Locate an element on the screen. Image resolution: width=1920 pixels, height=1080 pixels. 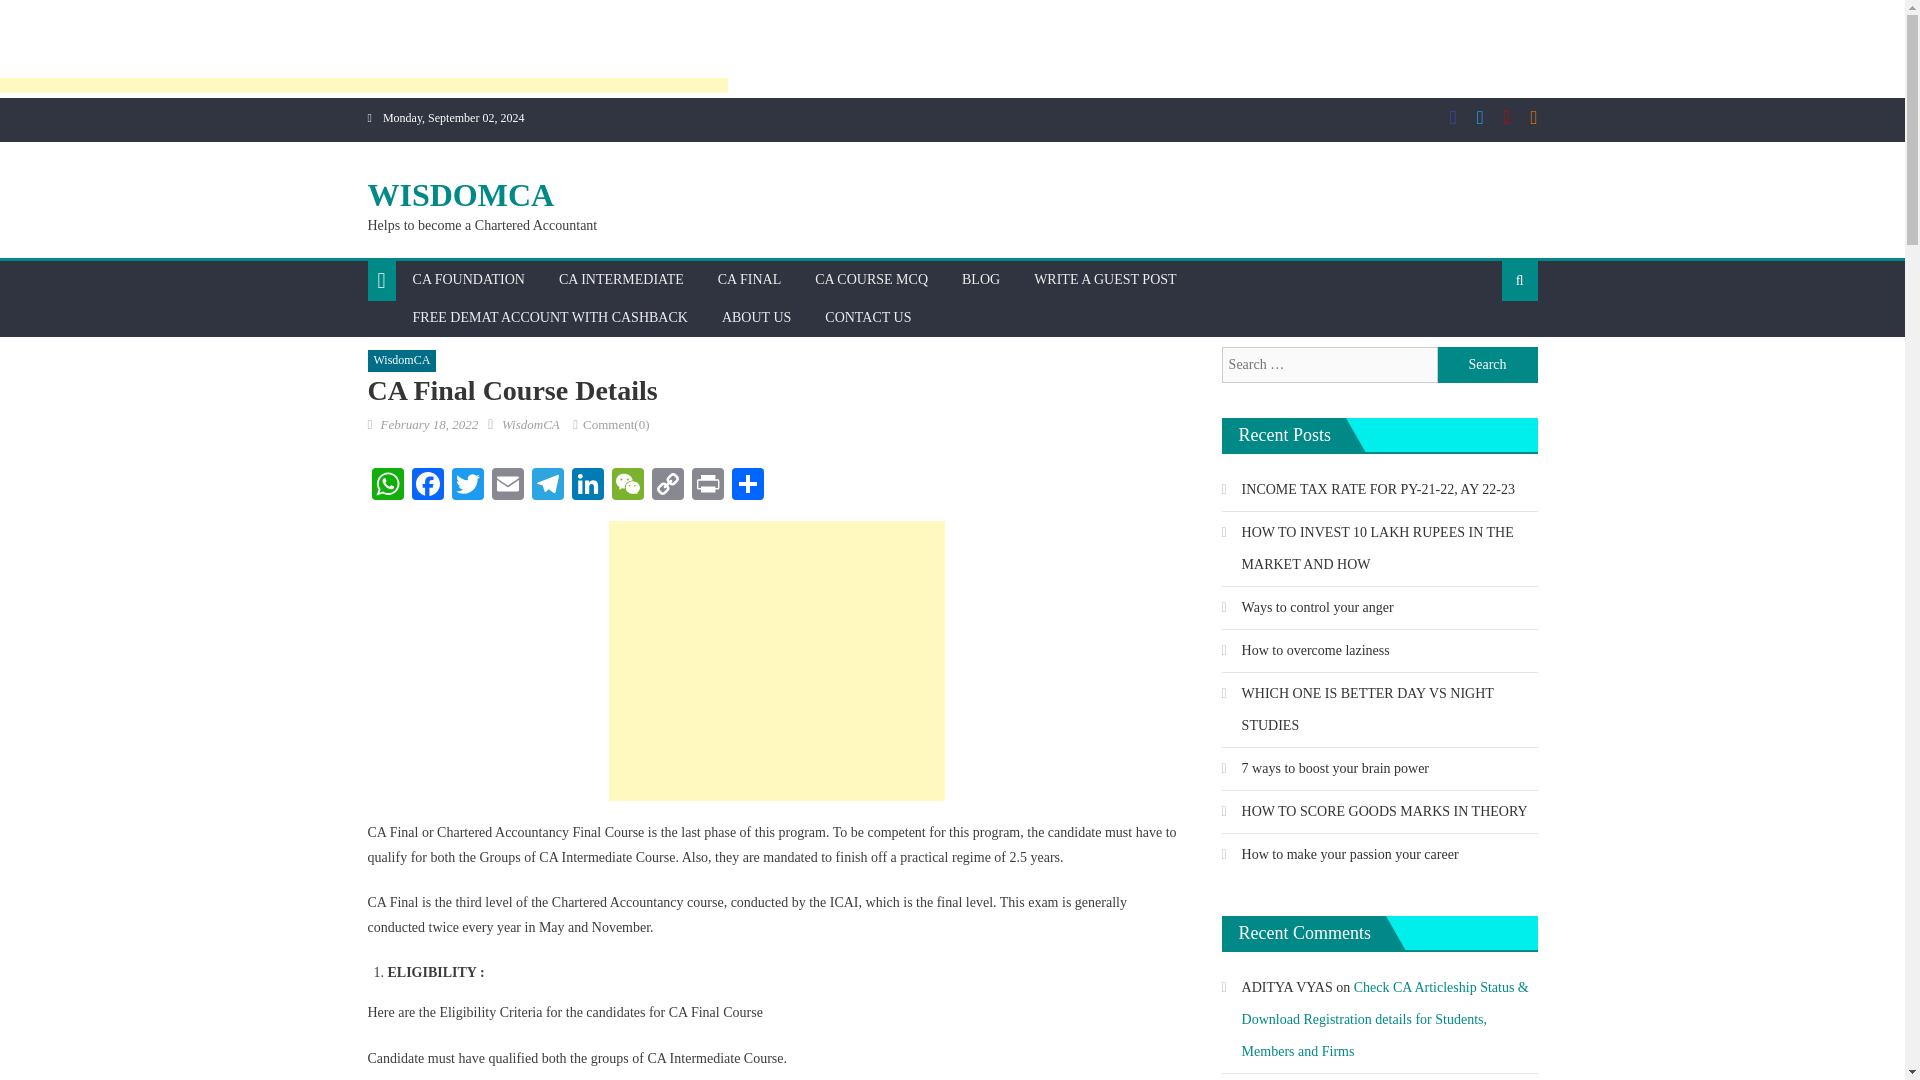
WisdomCA is located at coordinates (402, 360).